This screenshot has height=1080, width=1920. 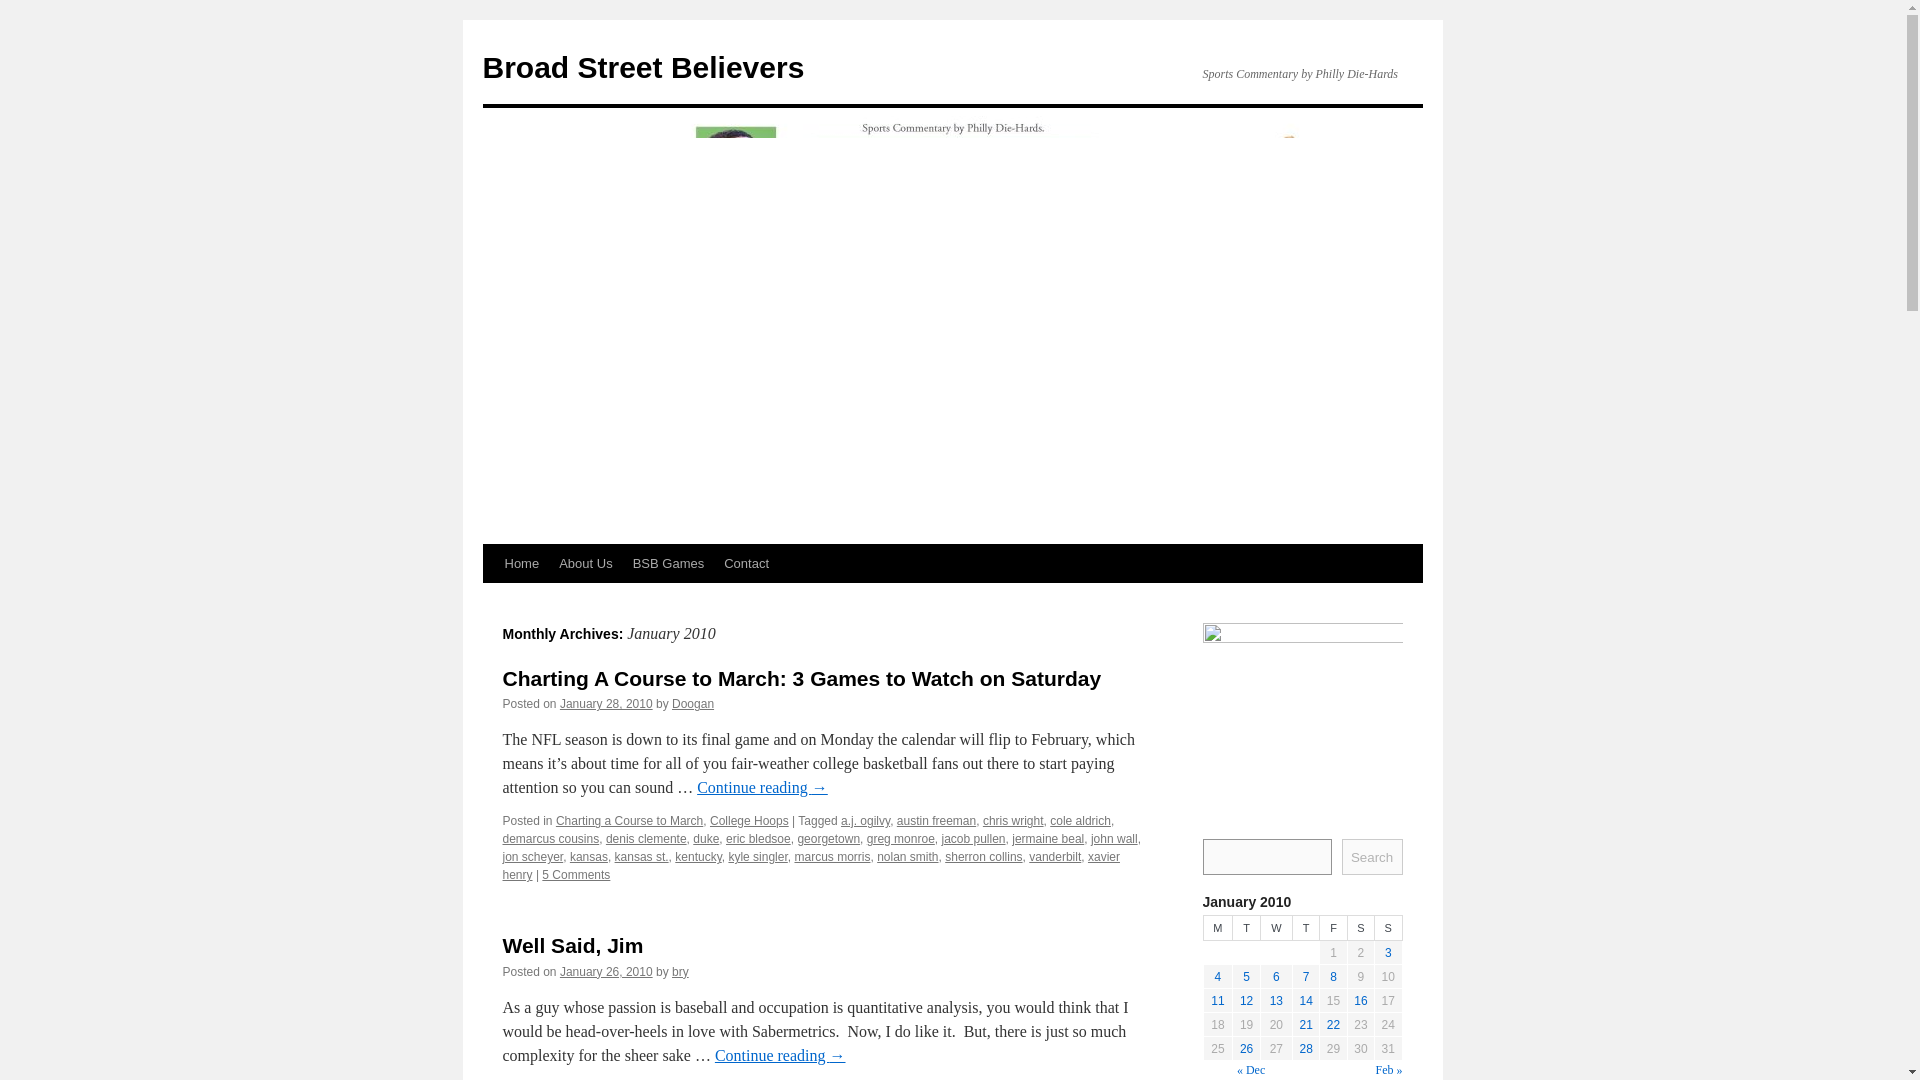 What do you see at coordinates (550, 838) in the screenshot?
I see `demarcus cousins` at bounding box center [550, 838].